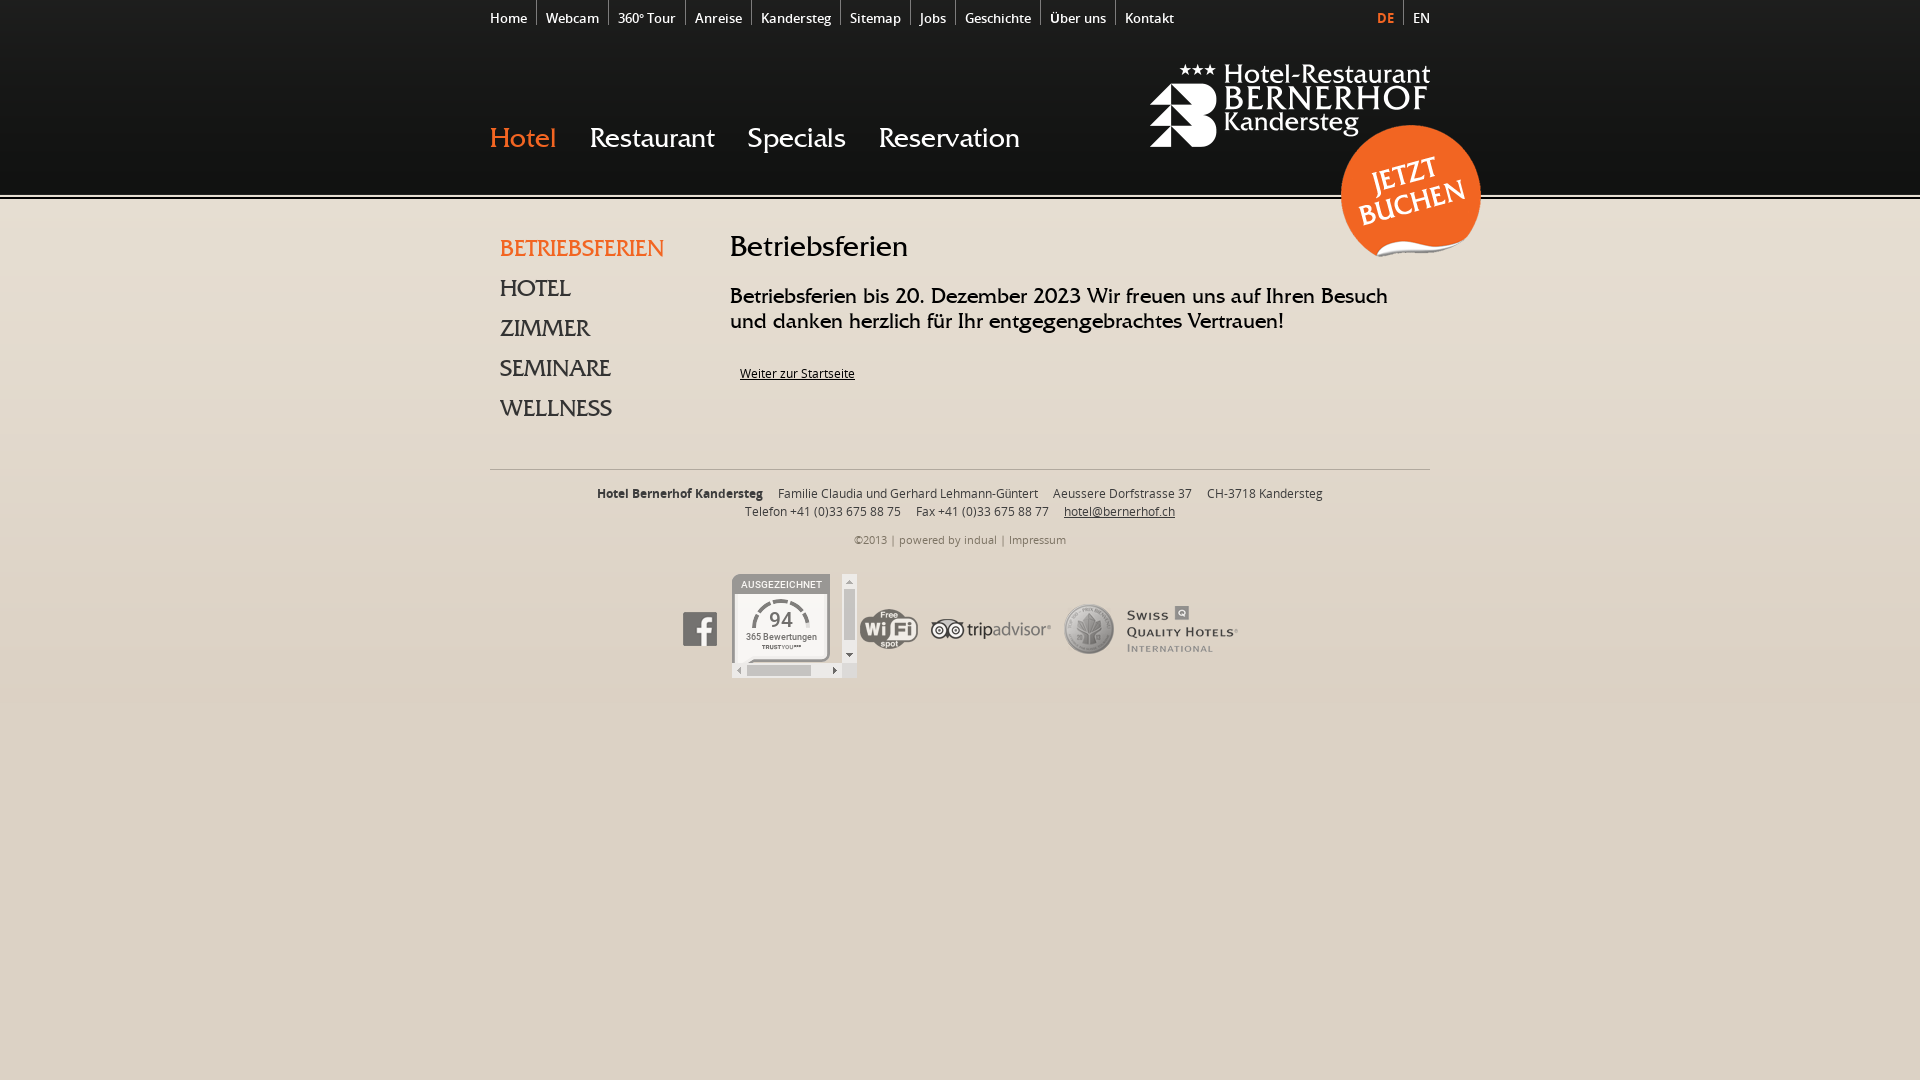 The height and width of the screenshot is (1080, 1920). What do you see at coordinates (935, 18) in the screenshot?
I see `Jobs` at bounding box center [935, 18].